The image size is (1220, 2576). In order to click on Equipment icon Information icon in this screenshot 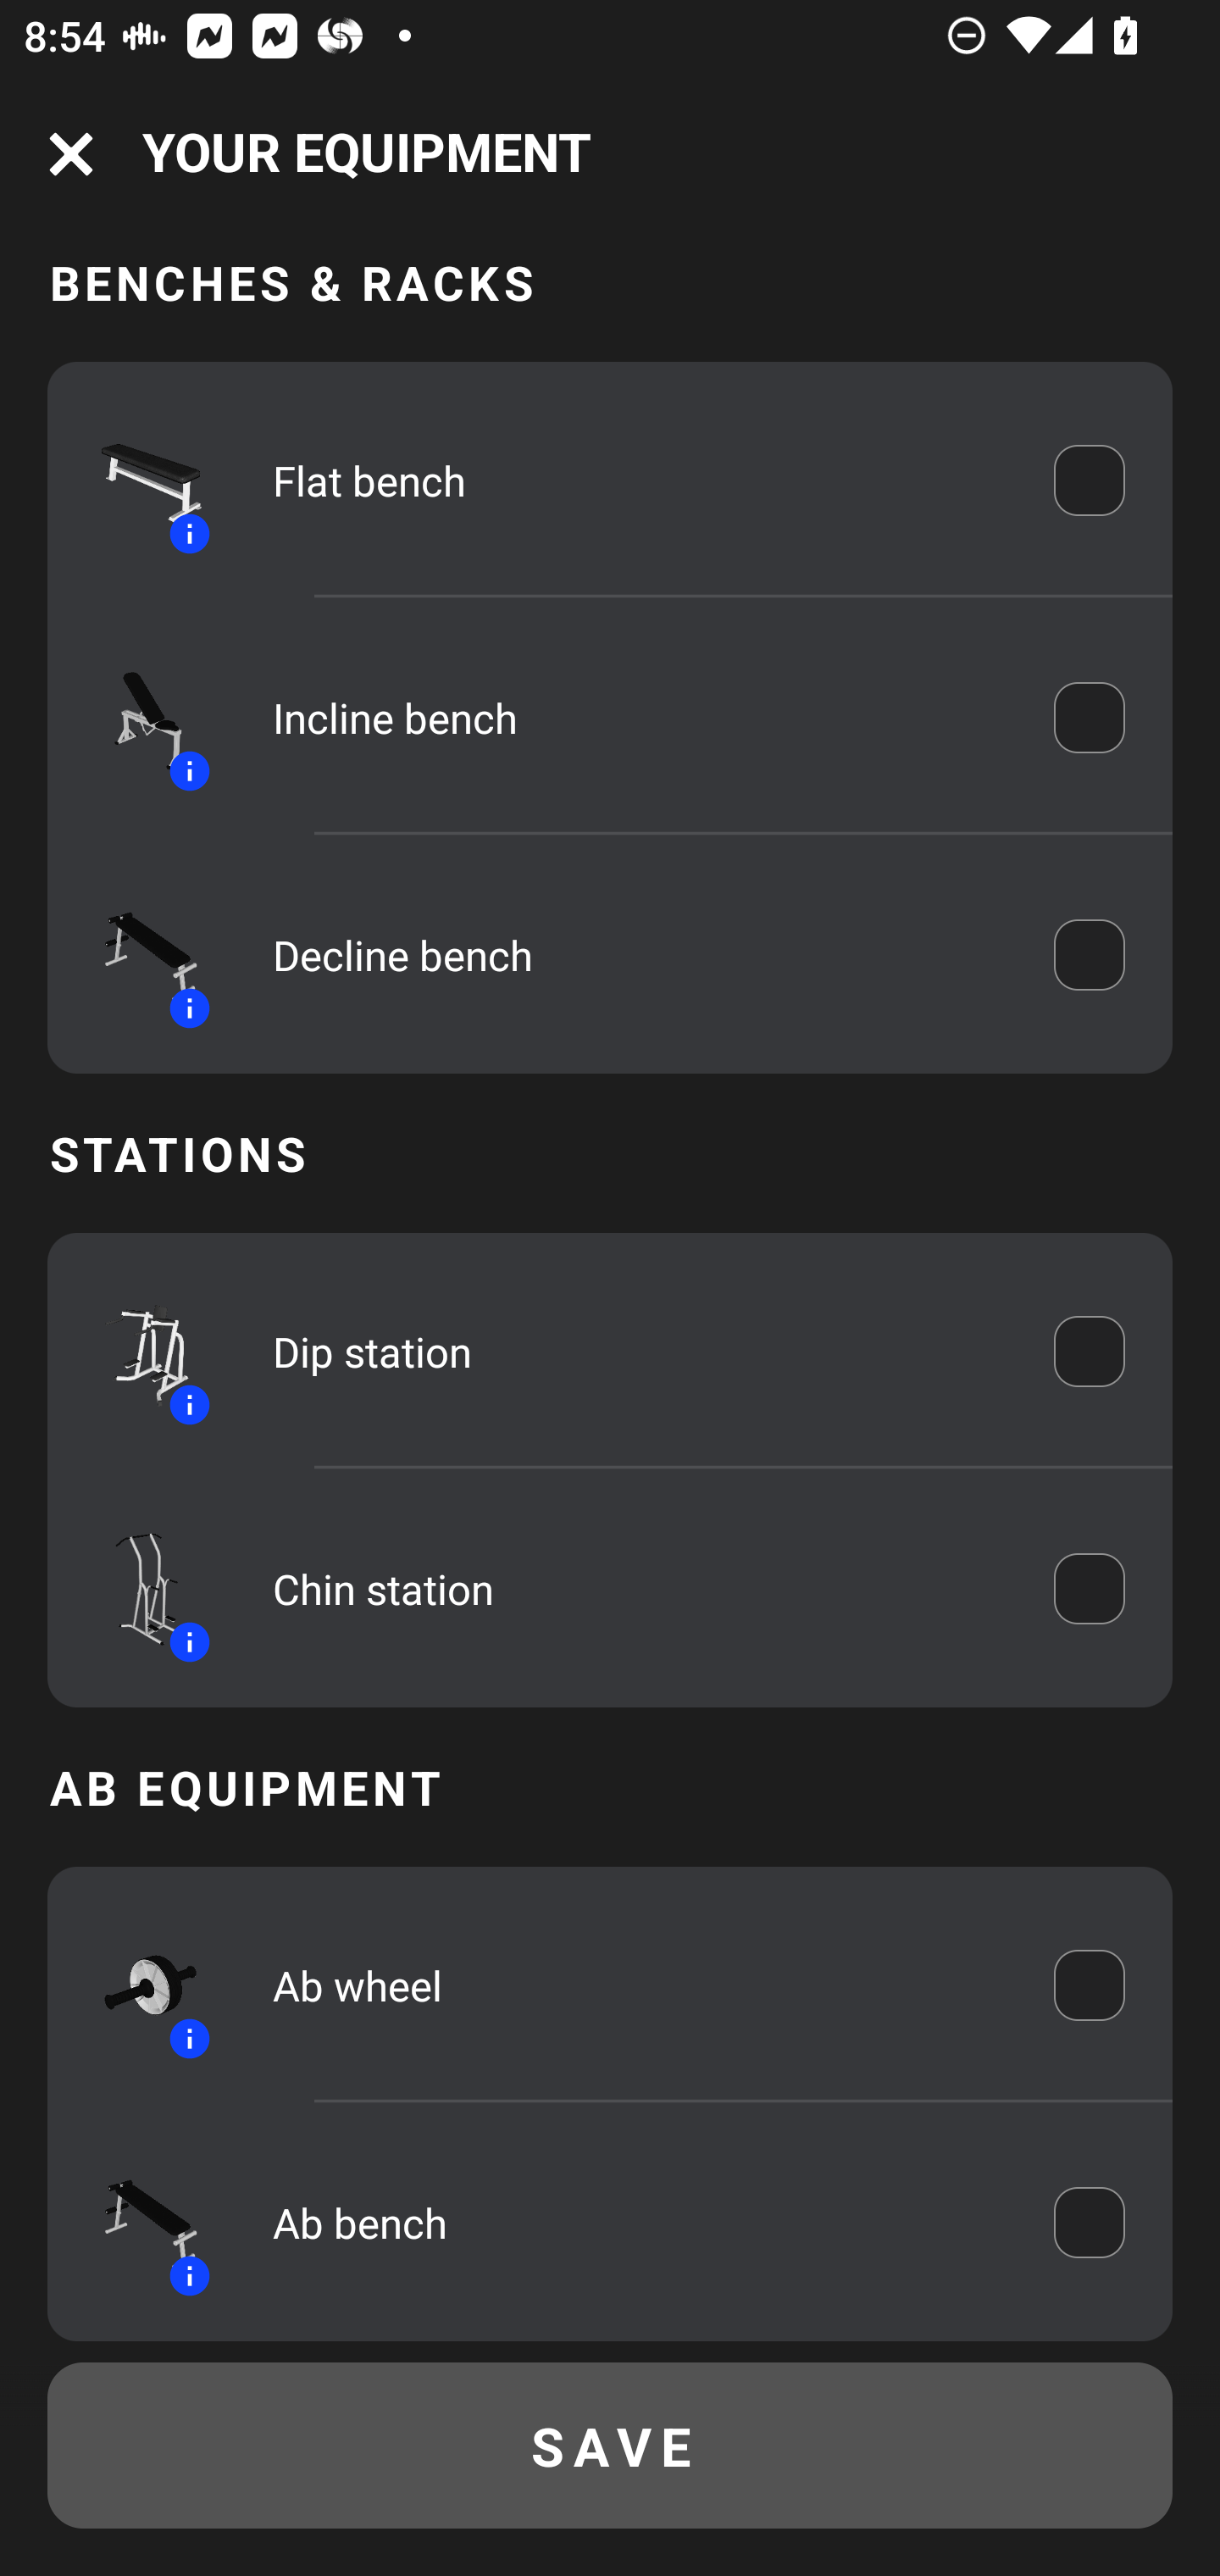, I will do `click(136, 1985)`.